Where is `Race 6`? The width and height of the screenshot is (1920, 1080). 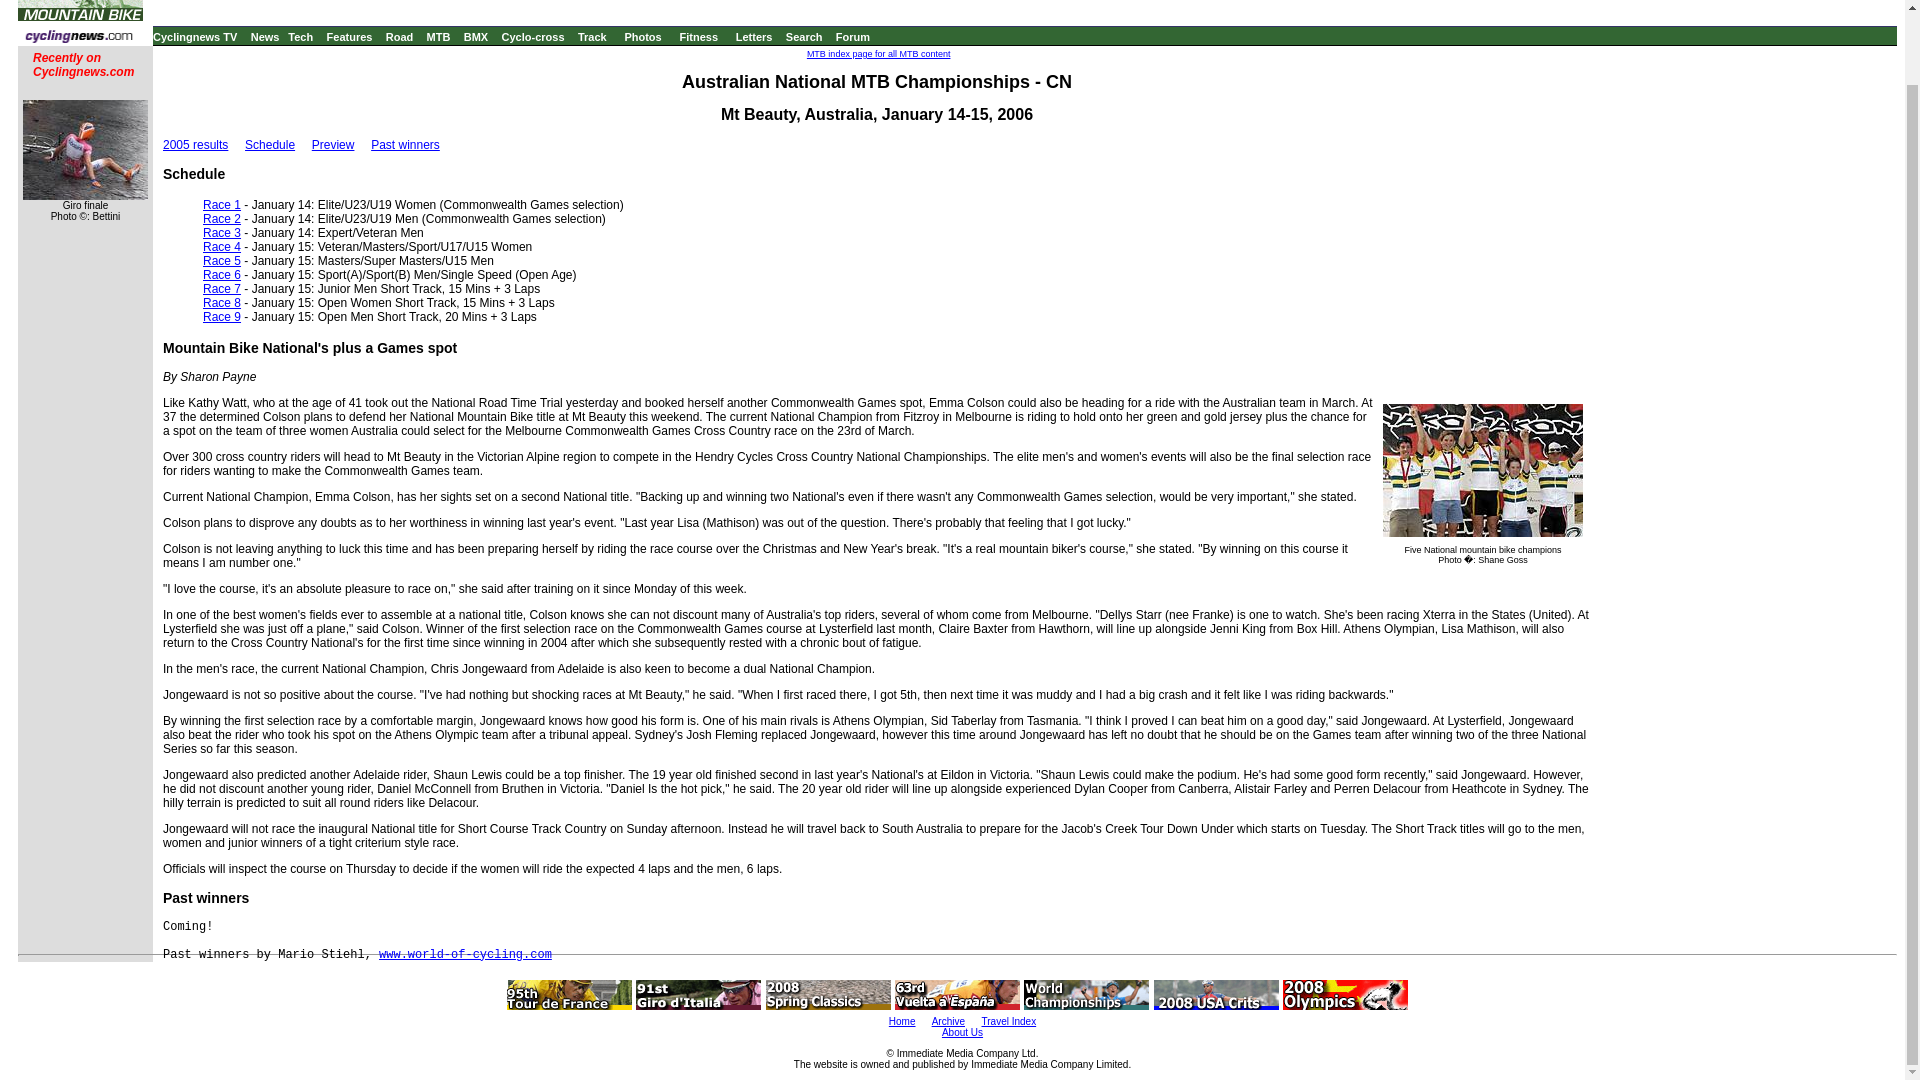 Race 6 is located at coordinates (222, 274).